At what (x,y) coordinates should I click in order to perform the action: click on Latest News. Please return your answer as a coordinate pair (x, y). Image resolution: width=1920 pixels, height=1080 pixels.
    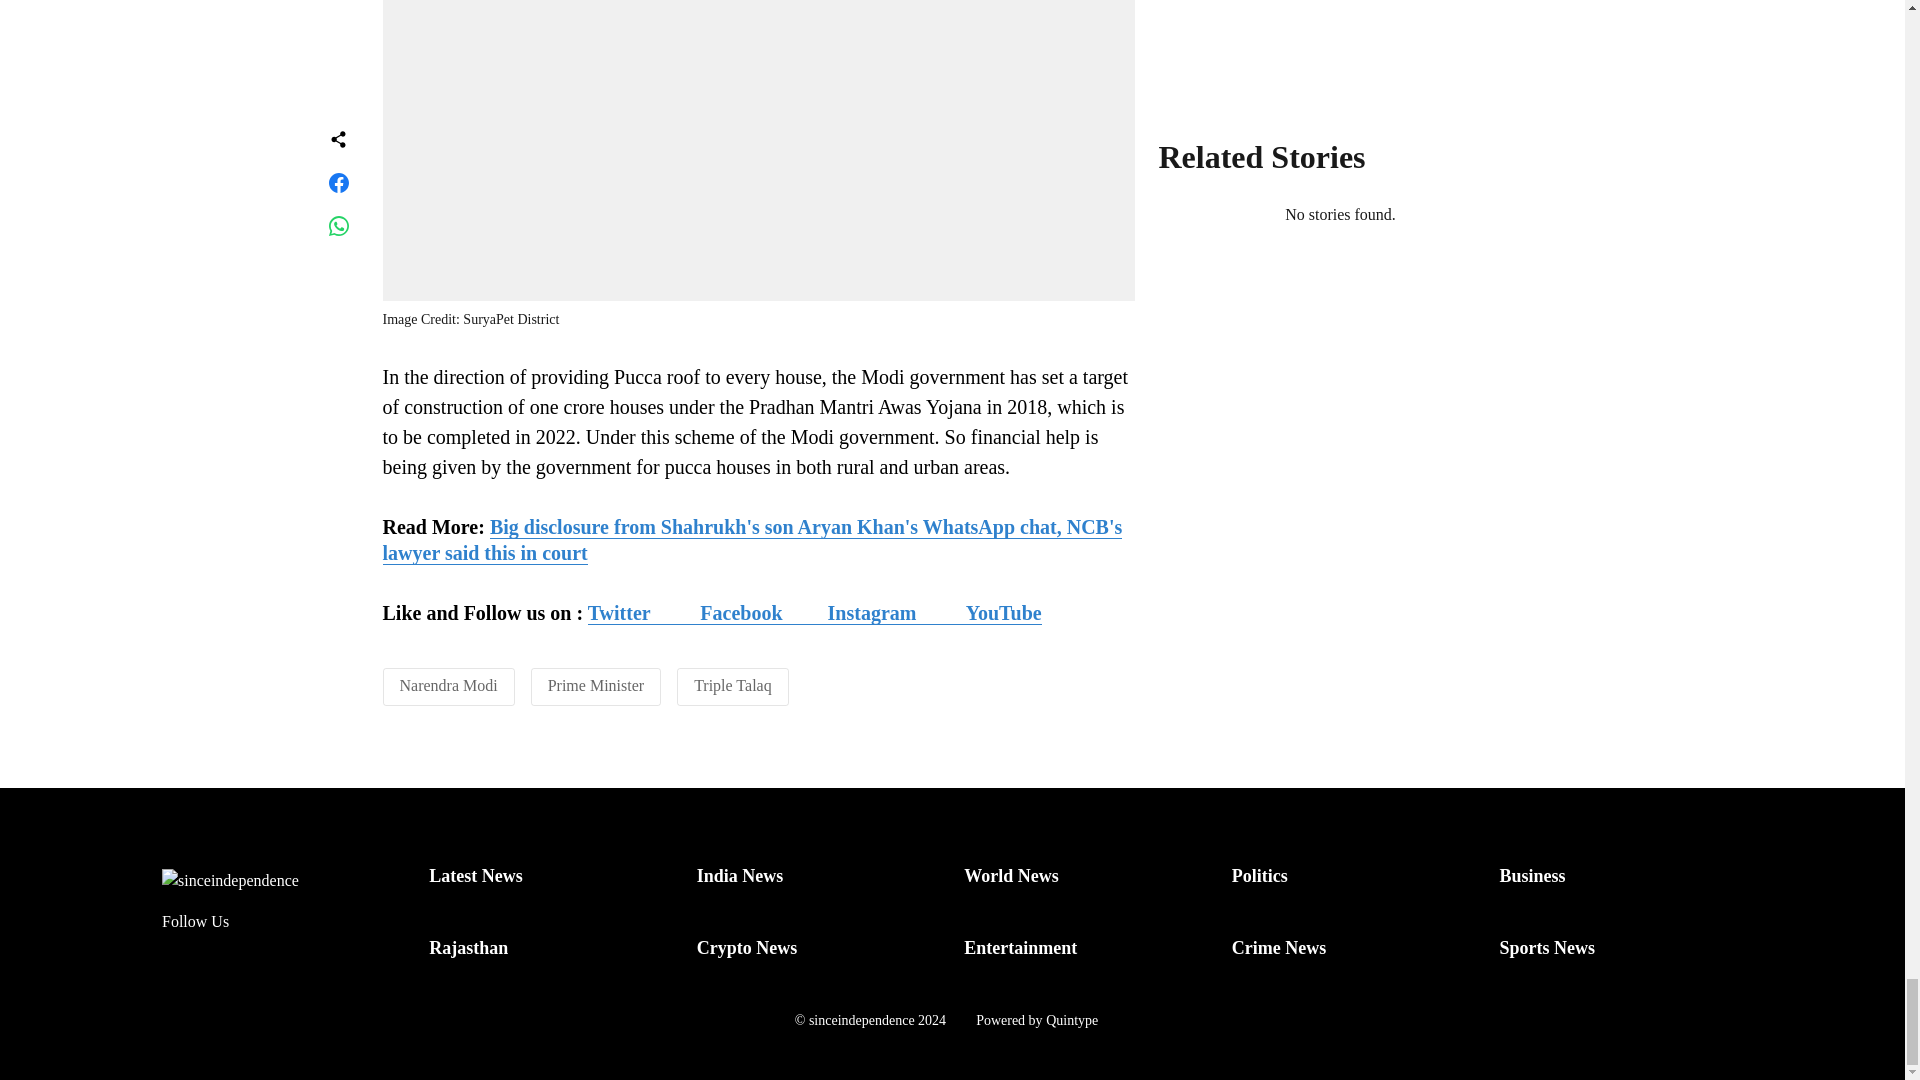
    Looking at the image, I should click on (475, 876).